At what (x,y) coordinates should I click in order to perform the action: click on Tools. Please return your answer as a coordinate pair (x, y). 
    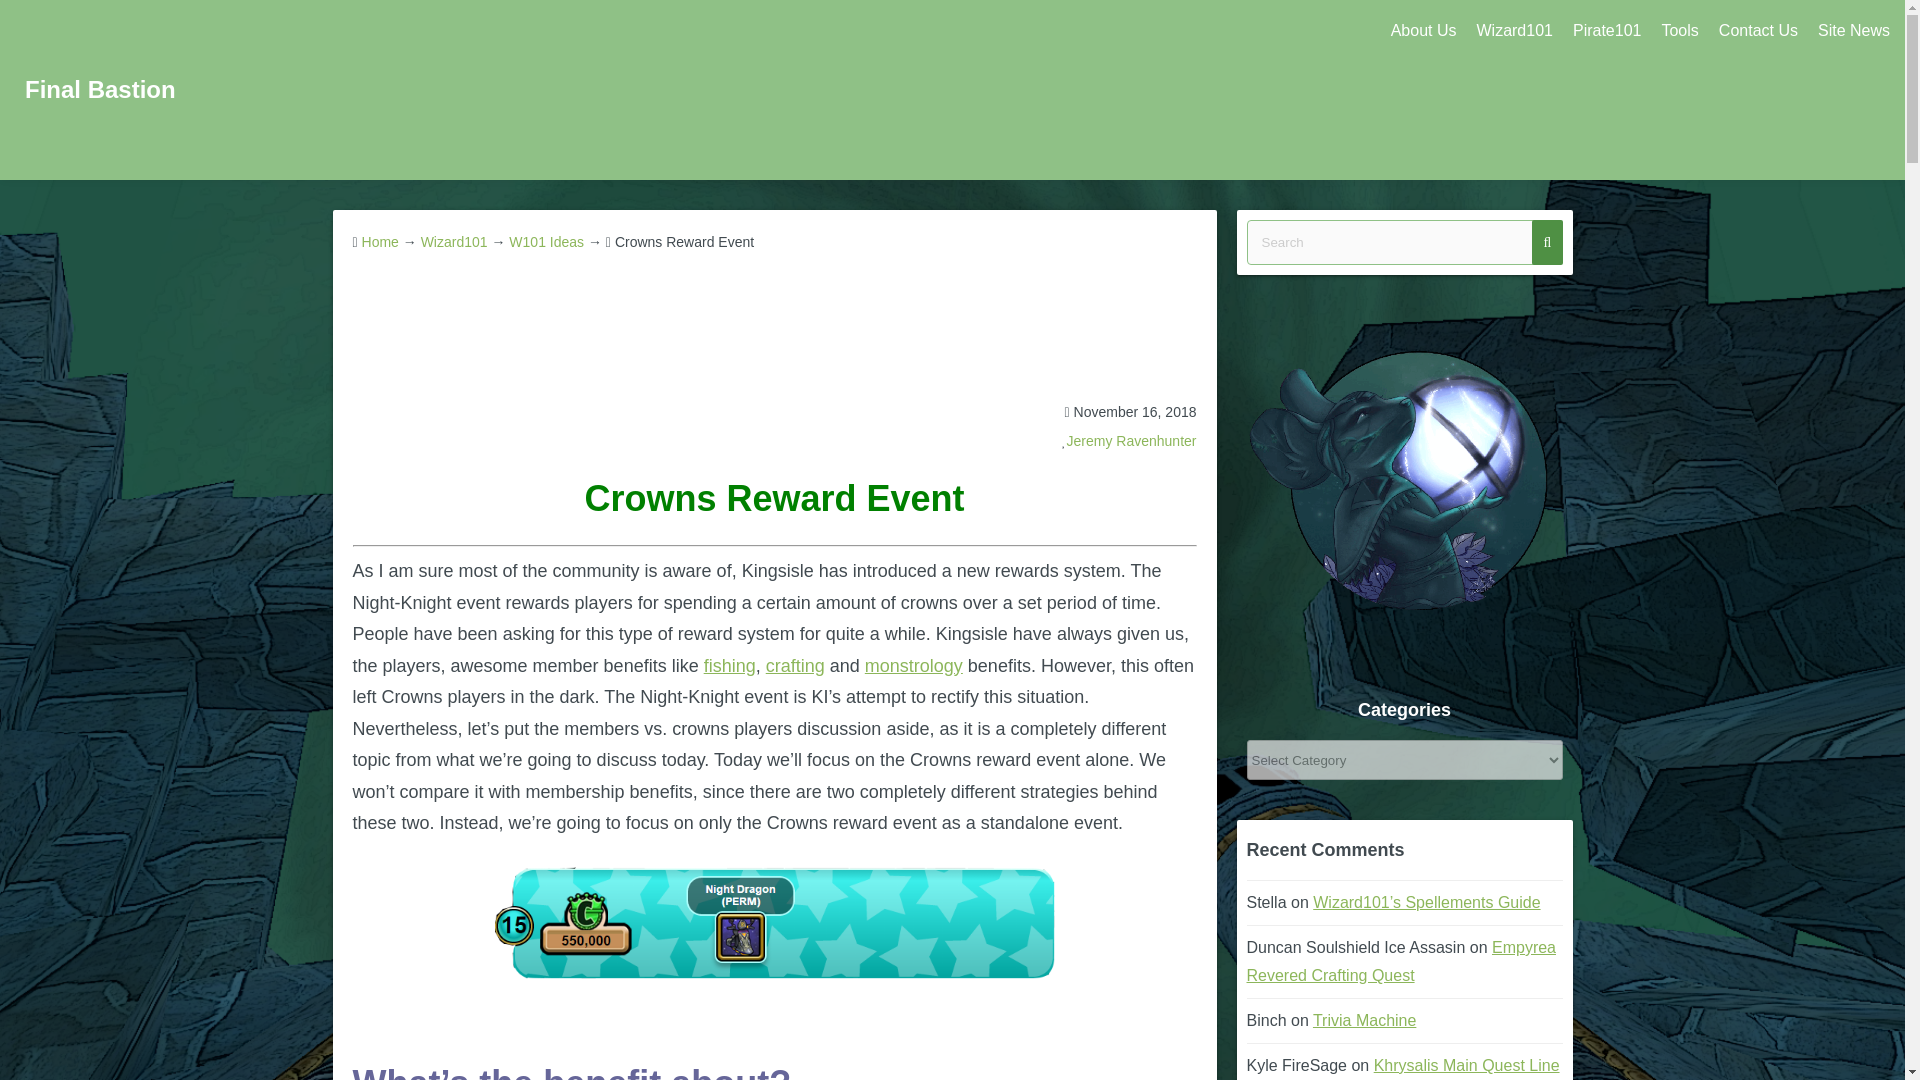
    Looking at the image, I should click on (1680, 31).